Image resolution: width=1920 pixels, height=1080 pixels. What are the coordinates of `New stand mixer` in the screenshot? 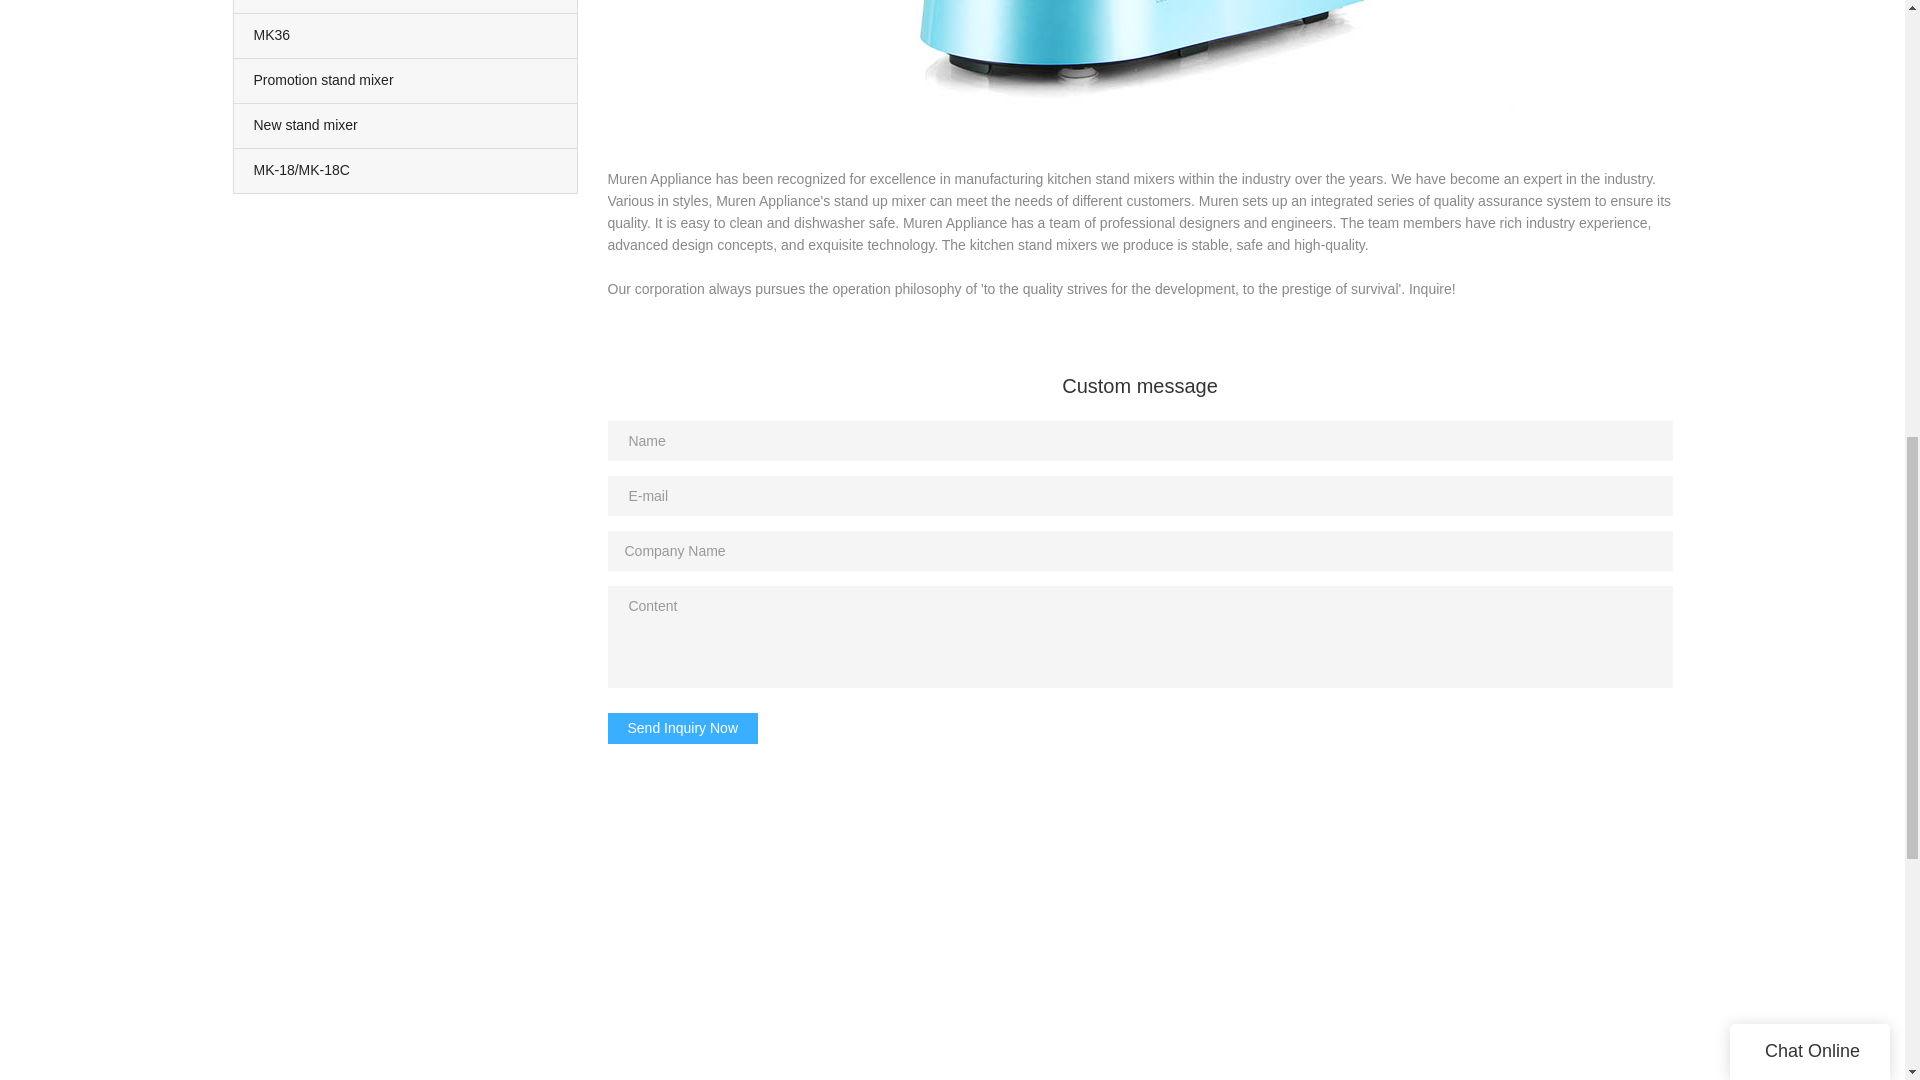 It's located at (406, 125).